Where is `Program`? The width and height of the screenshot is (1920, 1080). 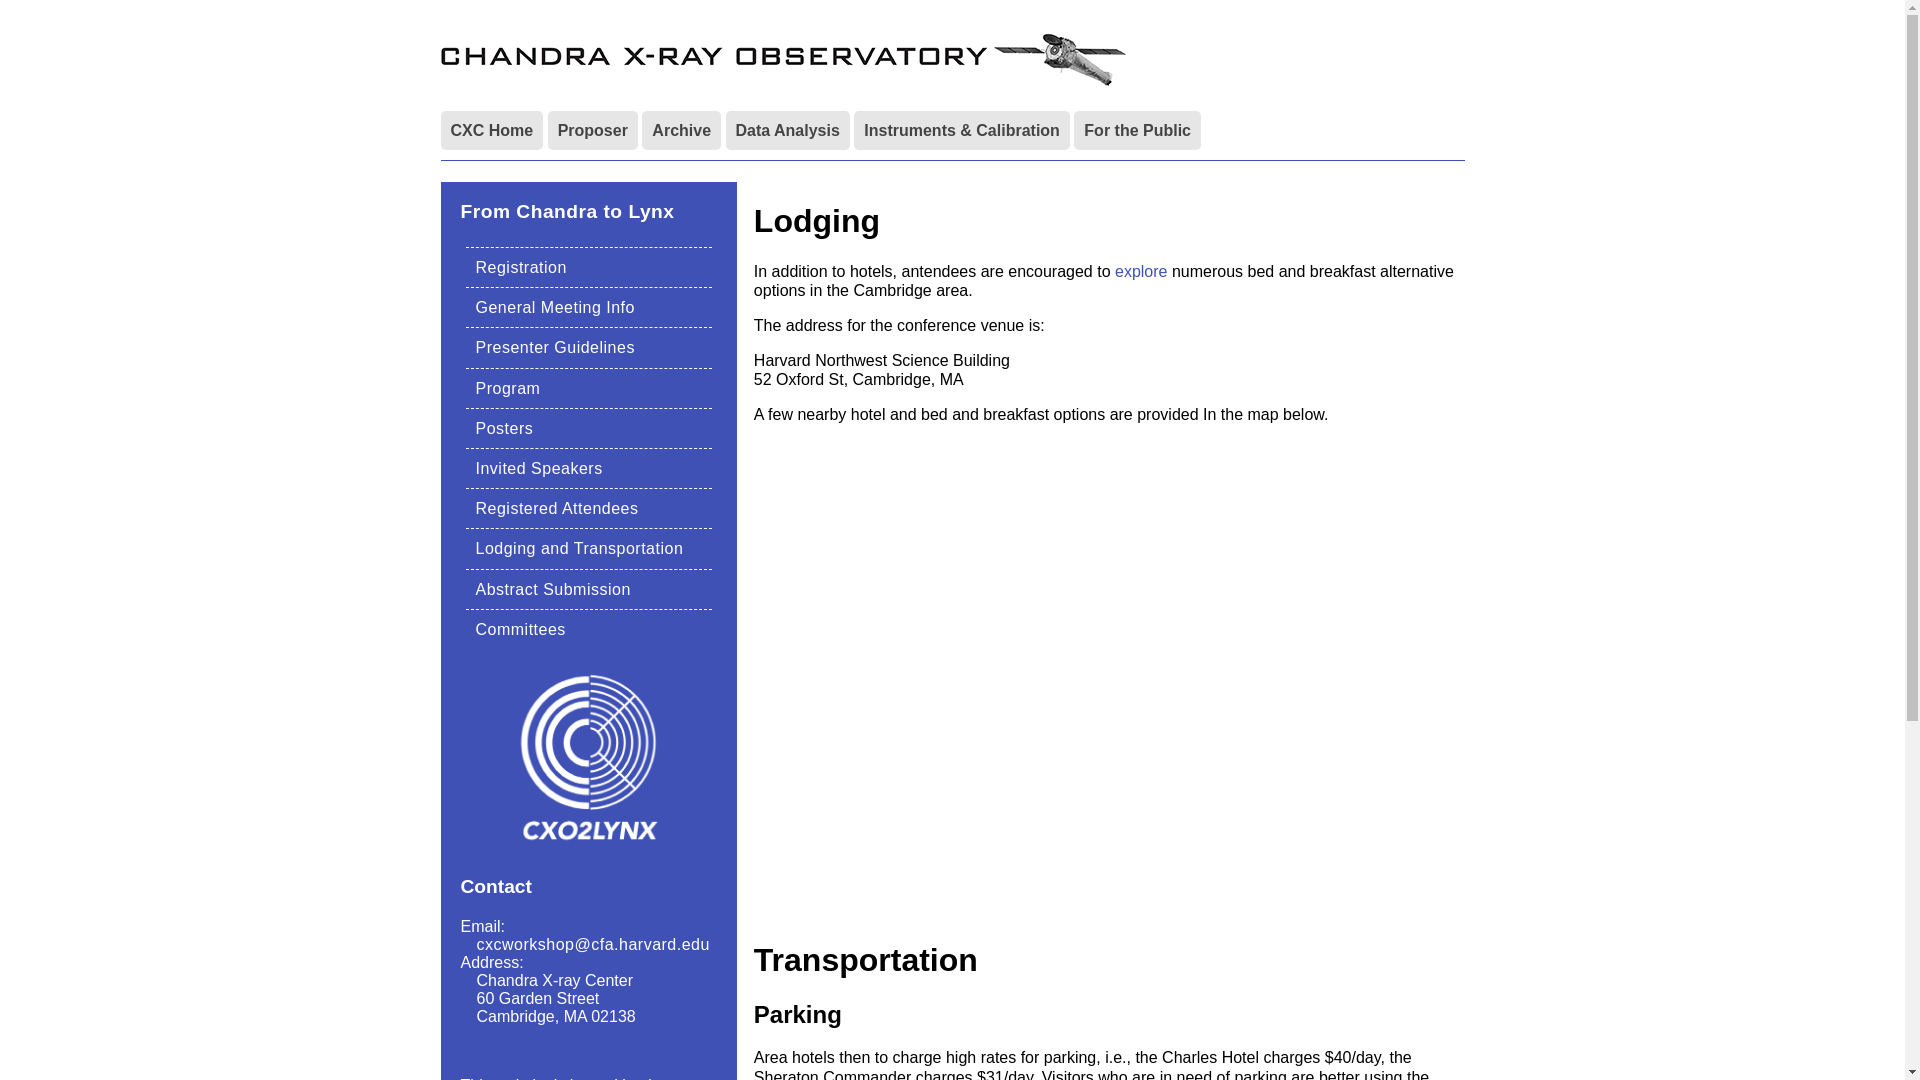 Program is located at coordinates (508, 388).